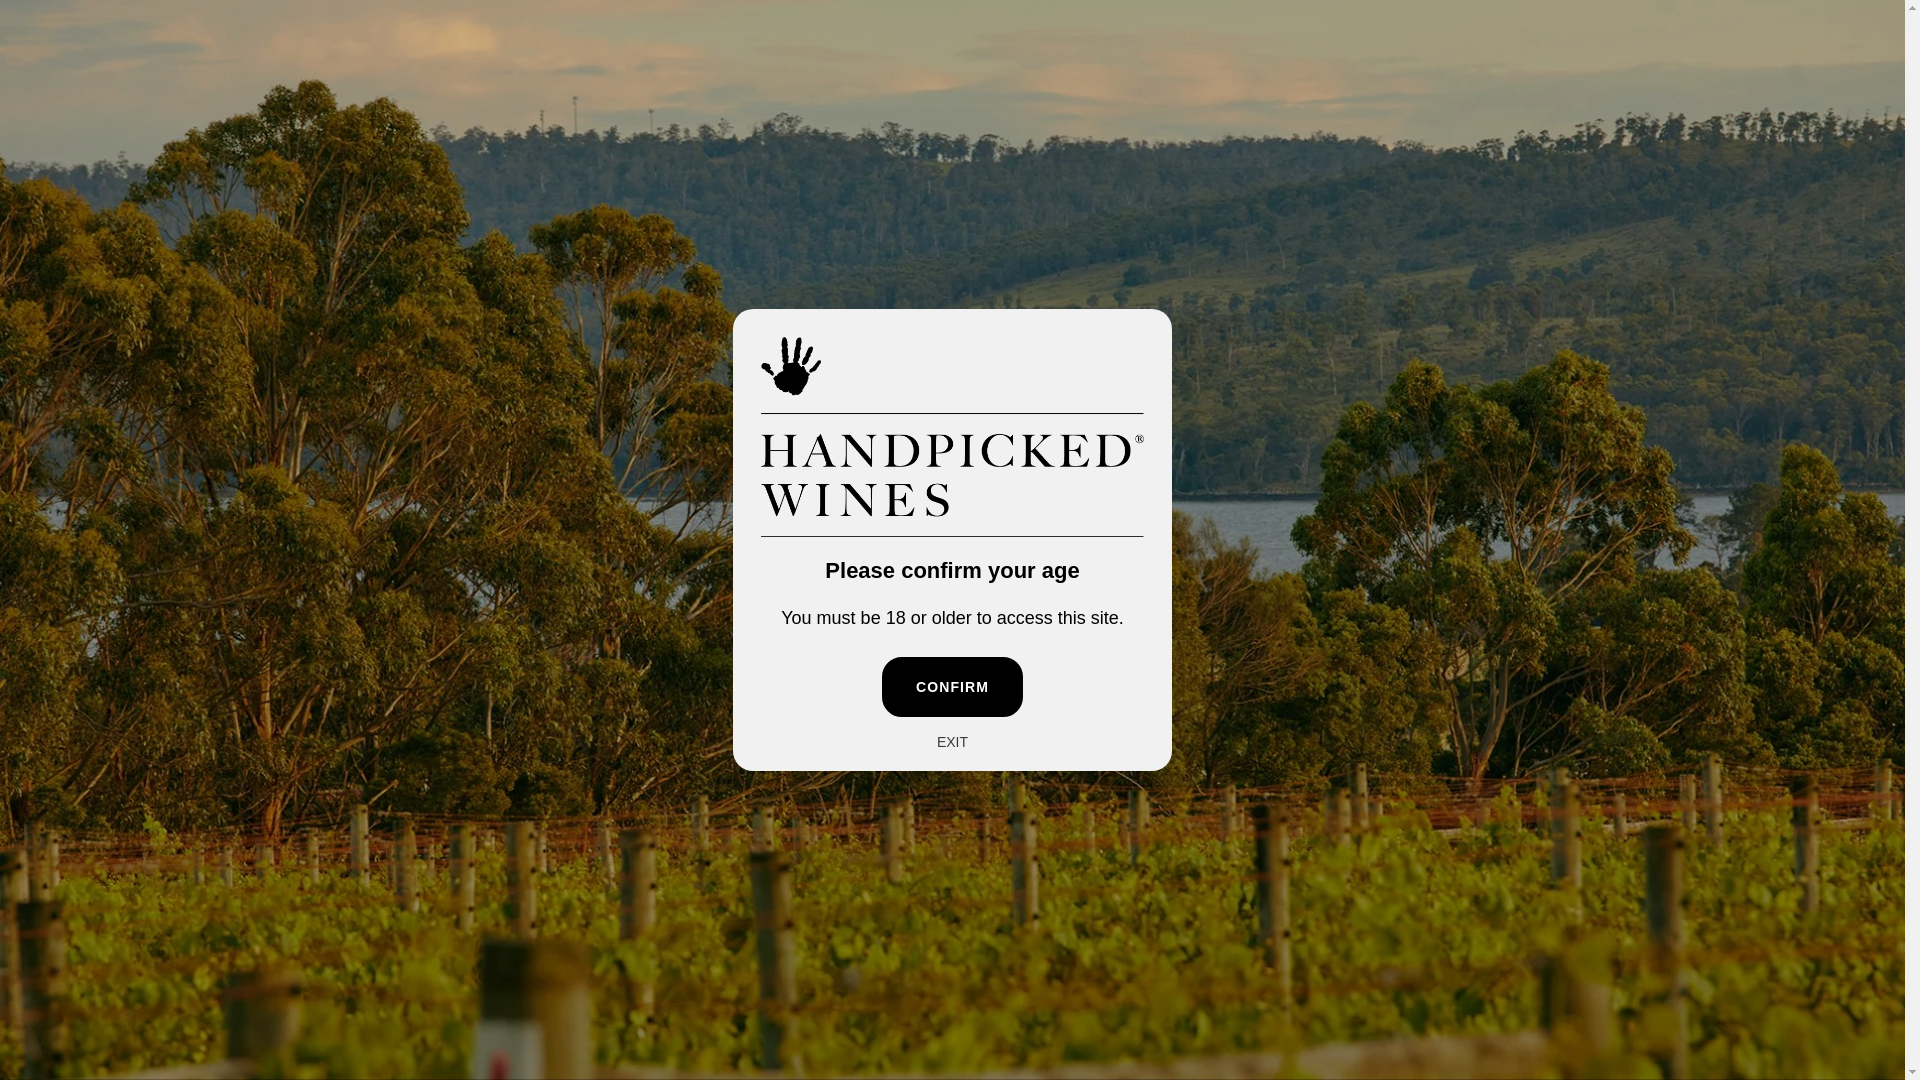 The image size is (1920, 1080). What do you see at coordinates (86, 552) in the screenshot?
I see `Facebook` at bounding box center [86, 552].